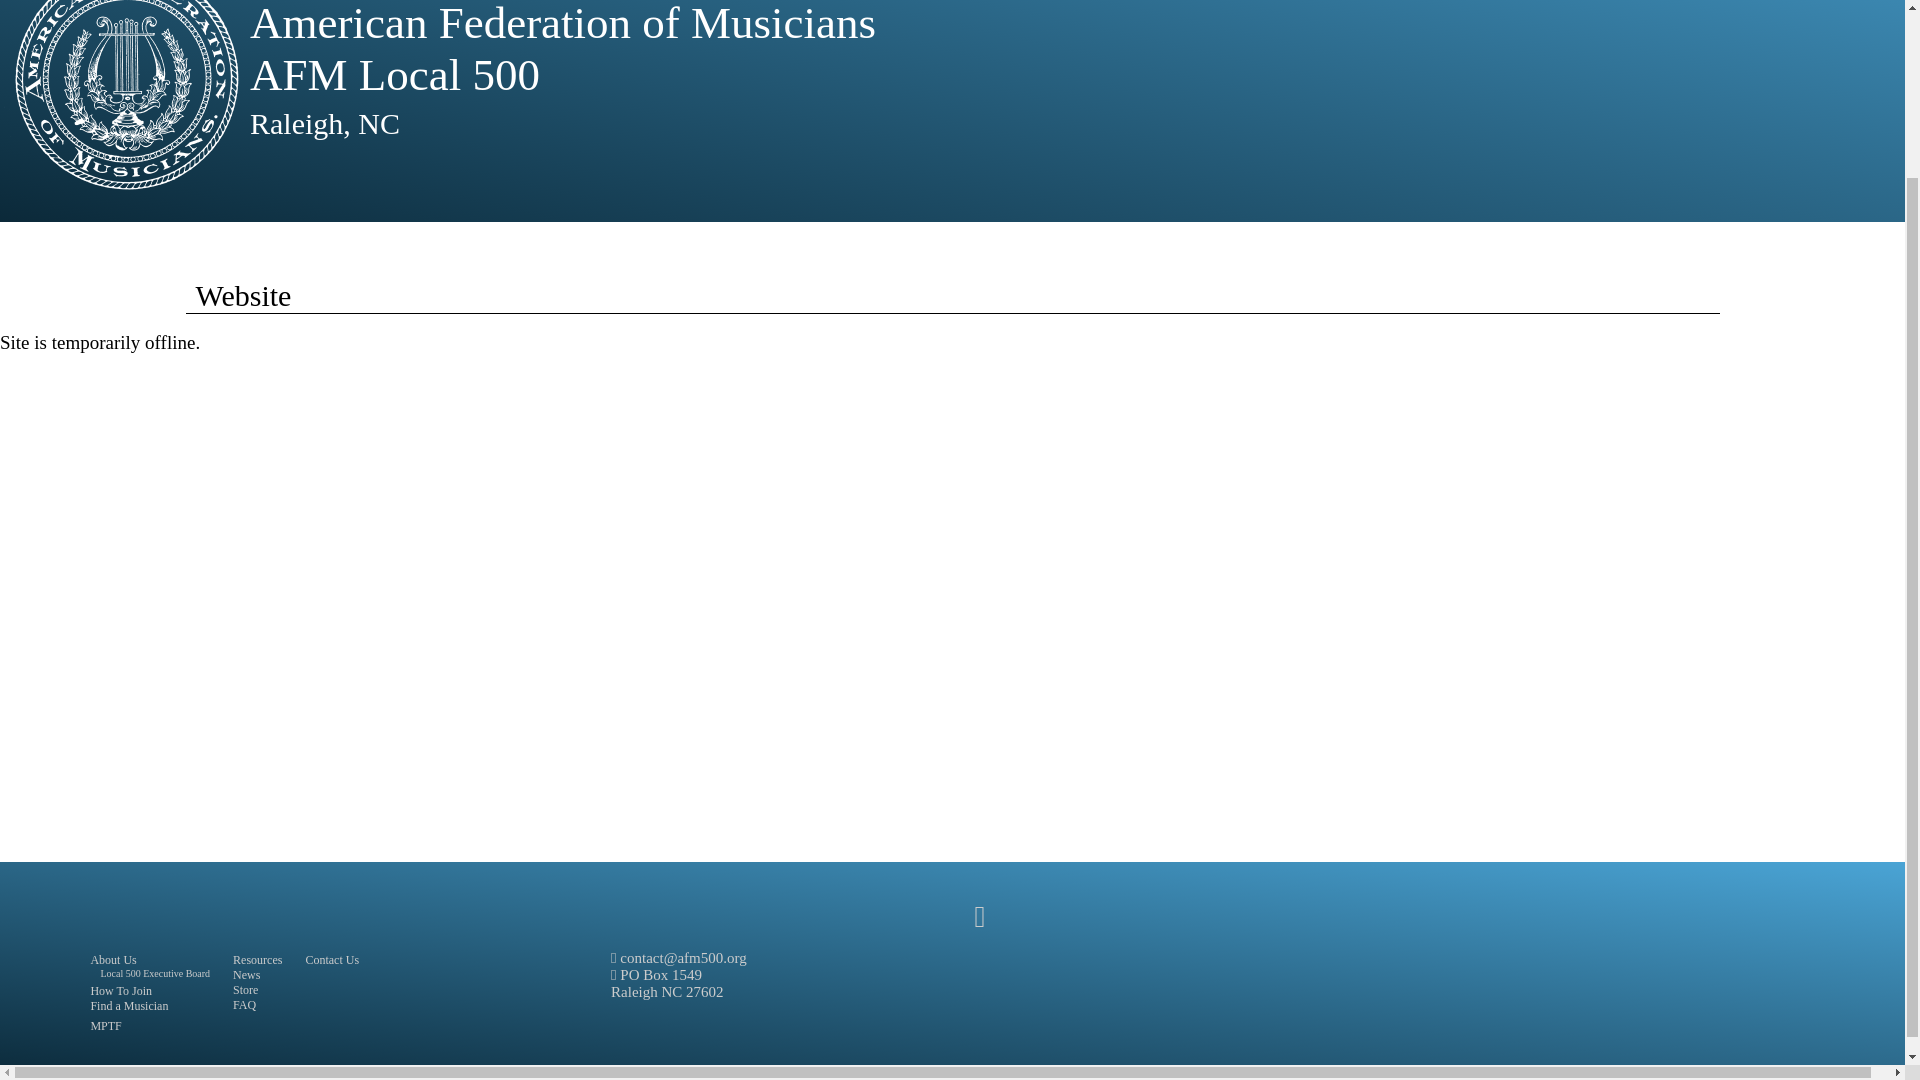 The image size is (1920, 1080). I want to click on Find a Musician, so click(129, 1006).